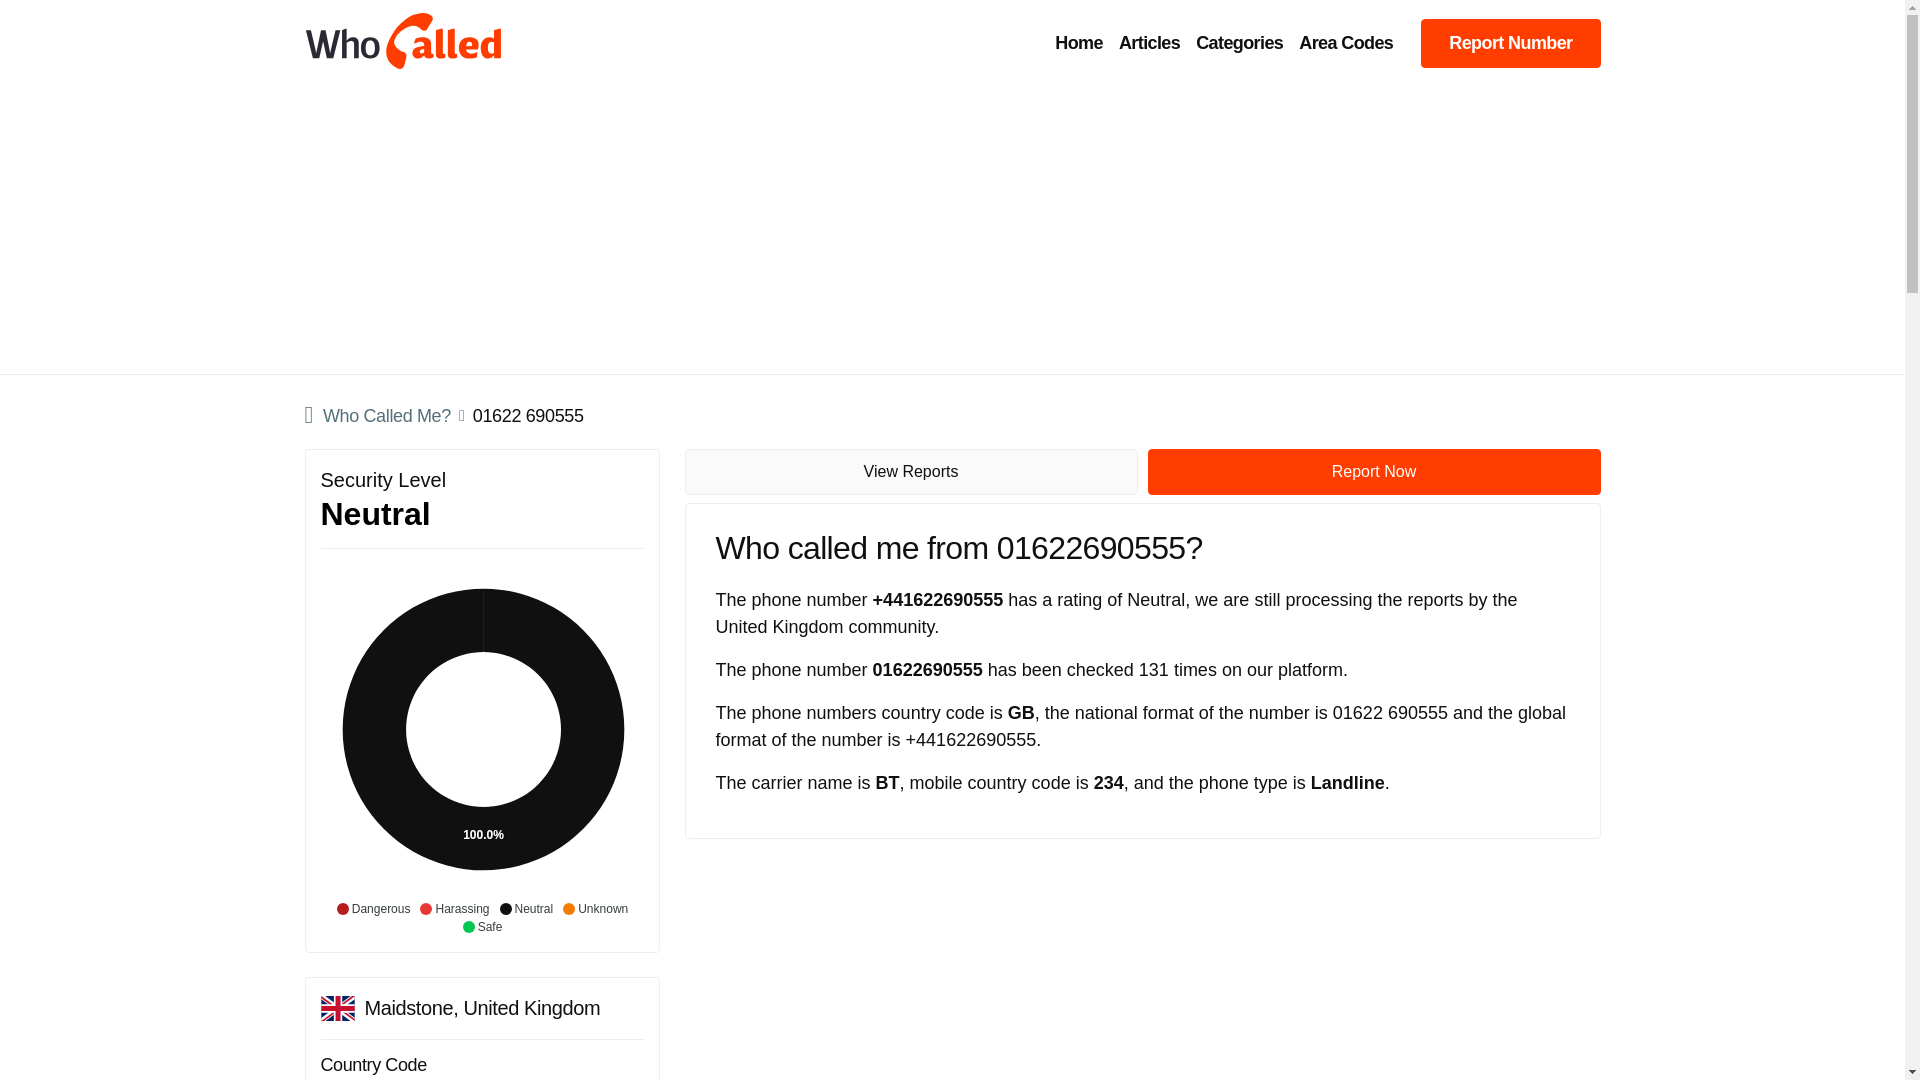 The height and width of the screenshot is (1080, 1920). I want to click on View Reports, so click(910, 472).